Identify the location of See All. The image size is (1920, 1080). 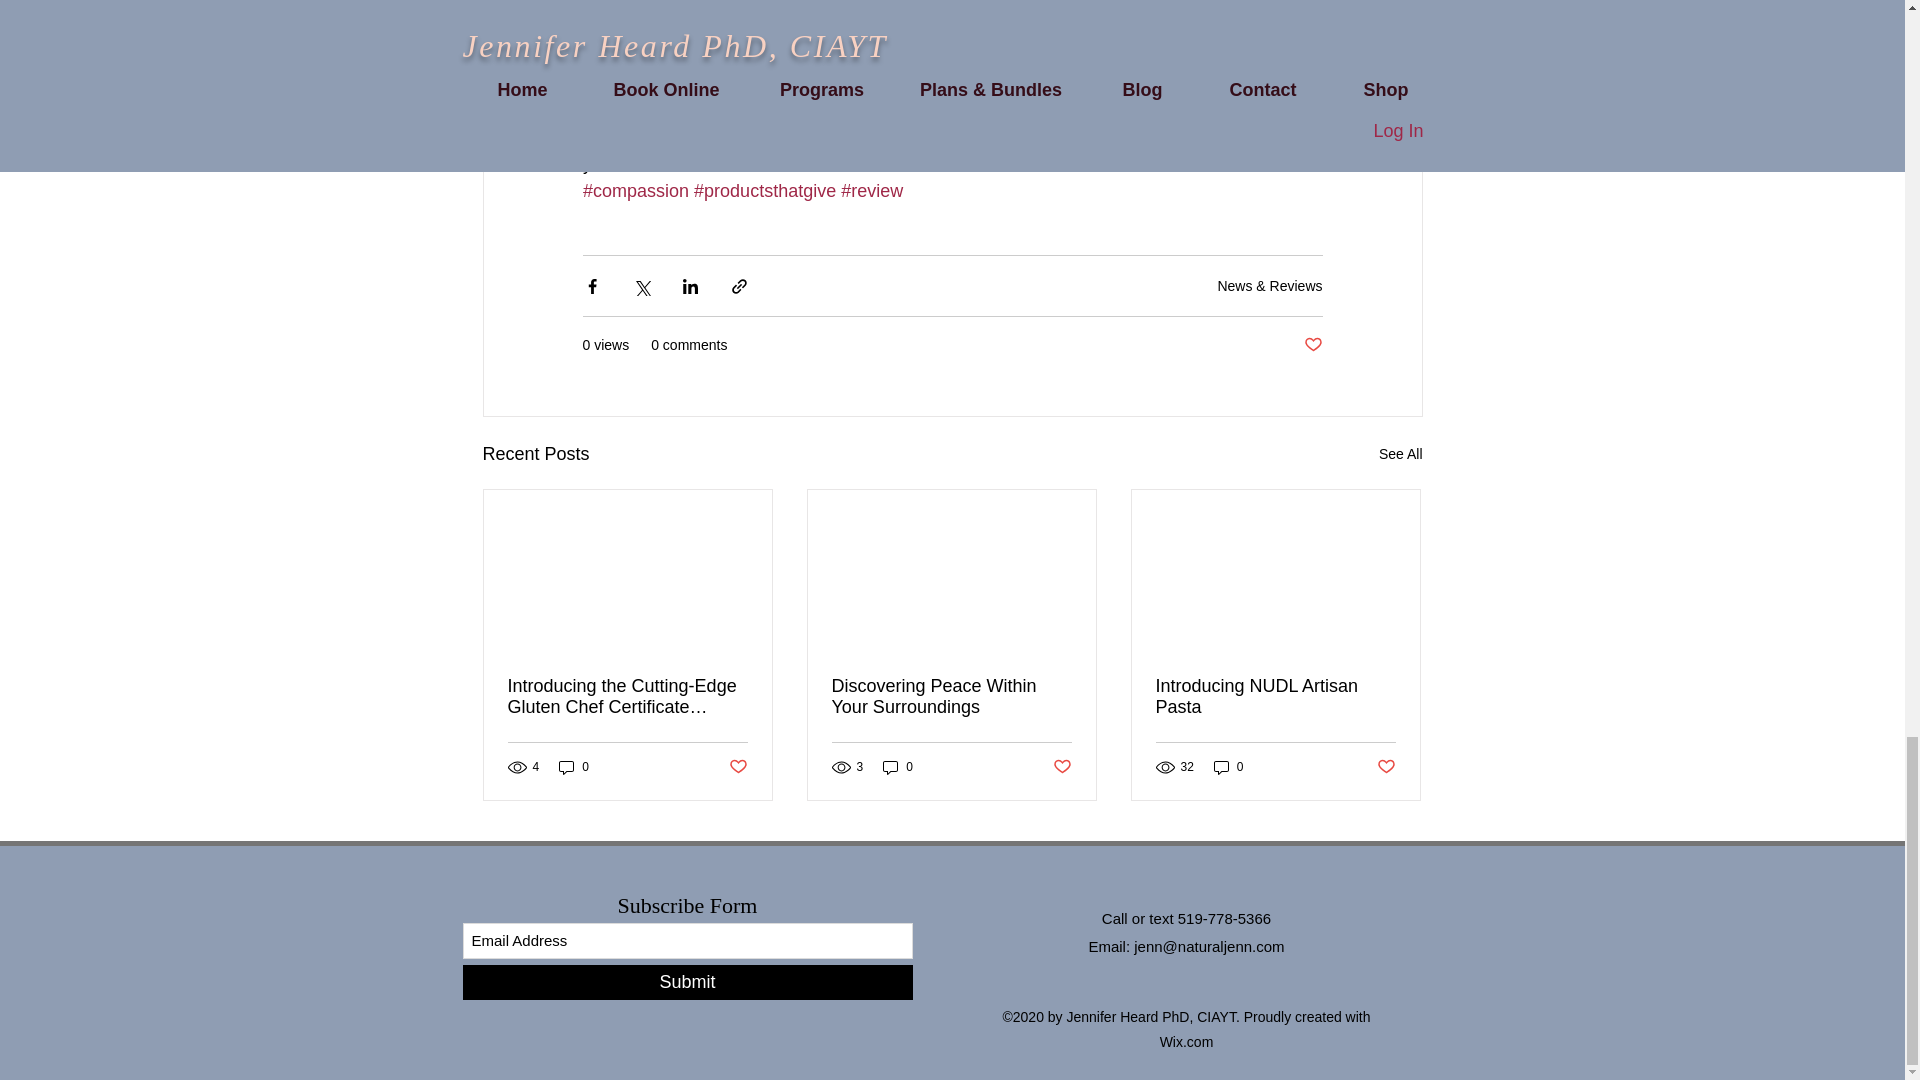
(1400, 454).